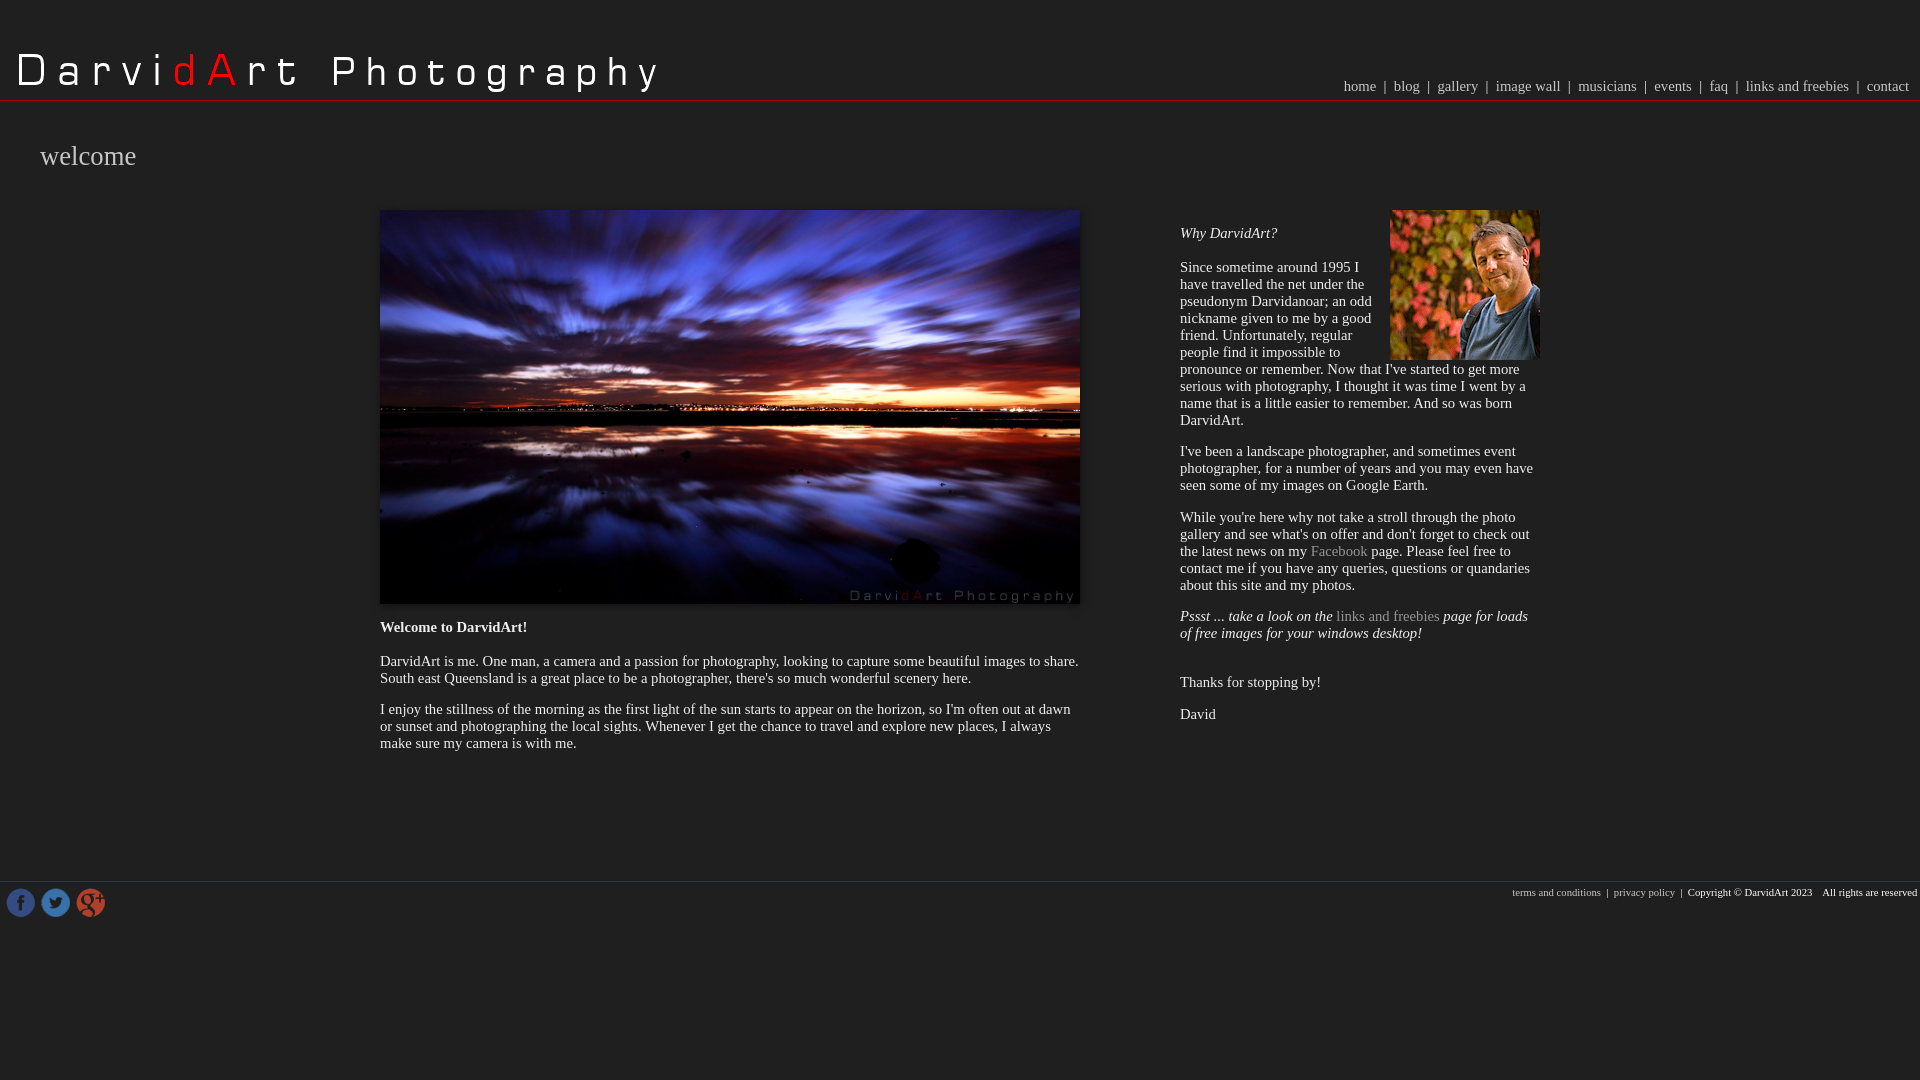  What do you see at coordinates (1362, 86) in the screenshot?
I see ` home  ` at bounding box center [1362, 86].